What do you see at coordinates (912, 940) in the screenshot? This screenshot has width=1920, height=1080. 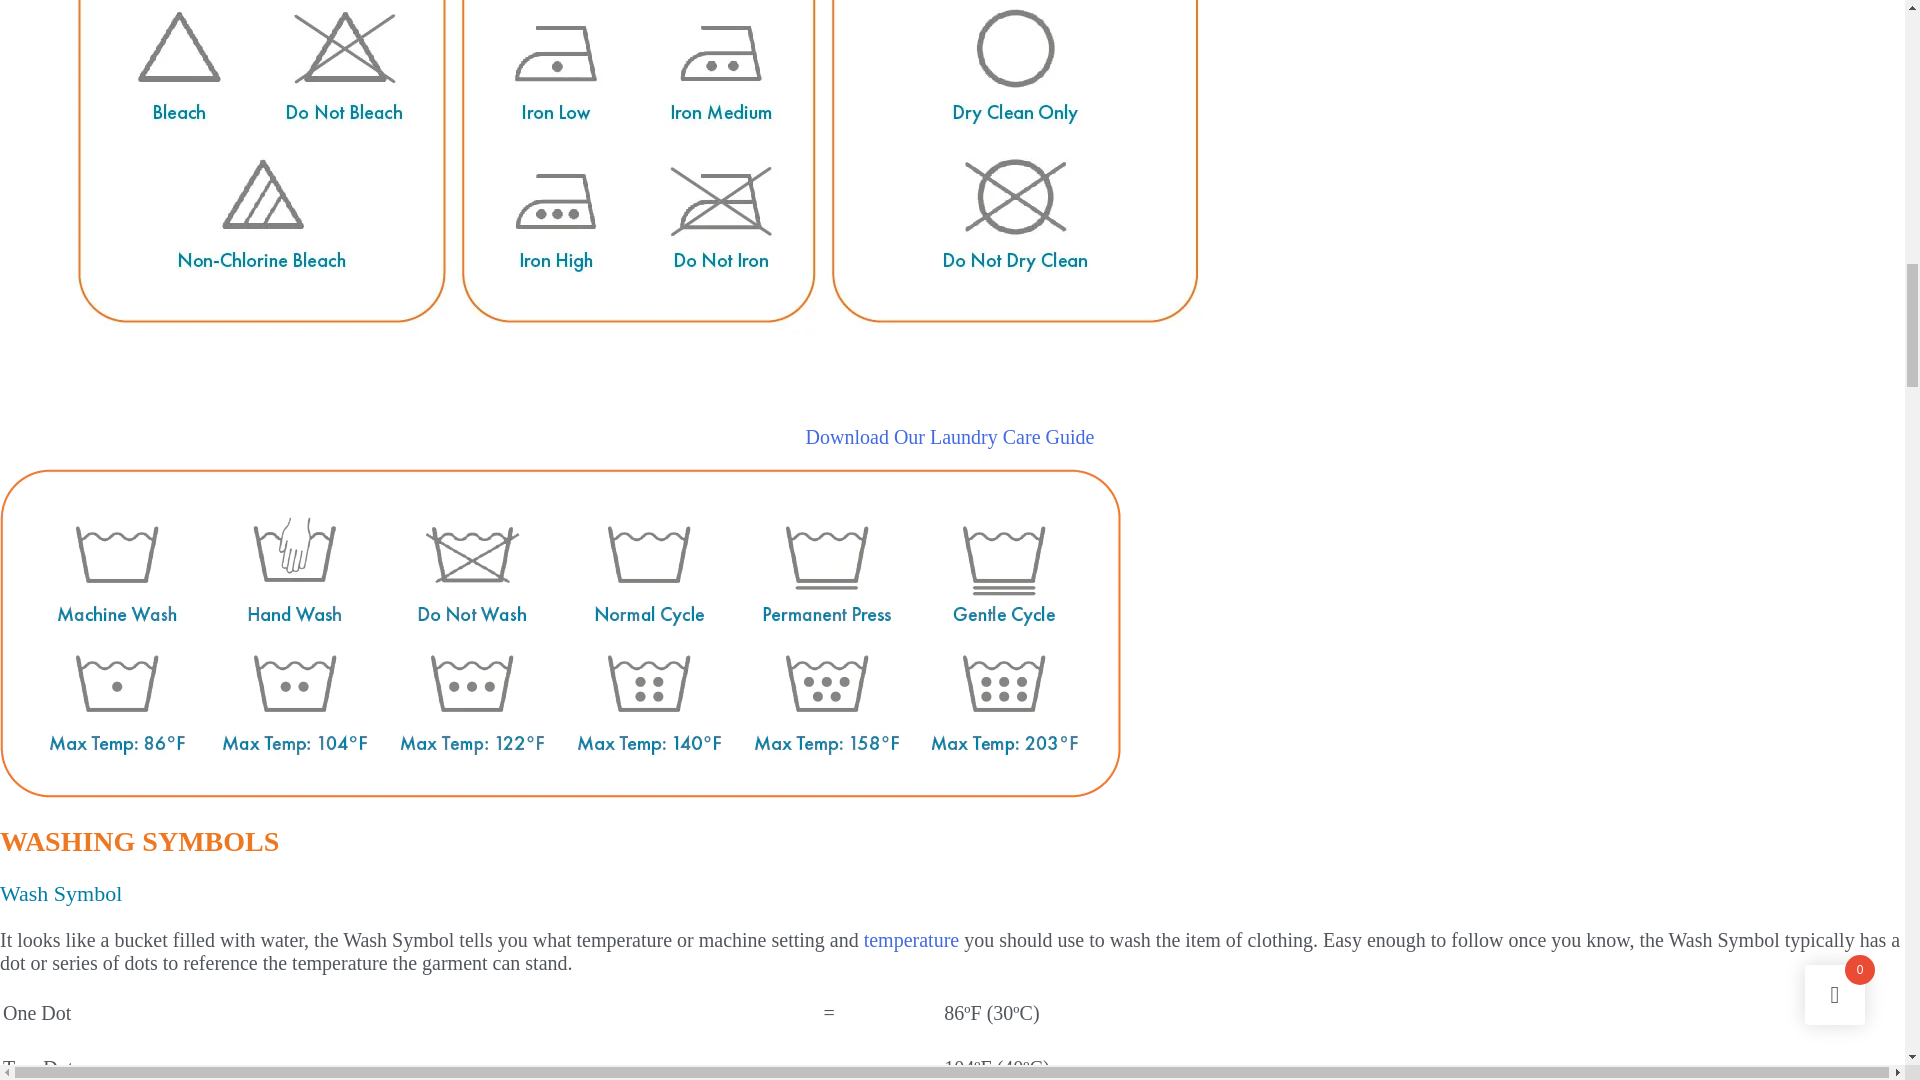 I see `Choose the Best Water Temperature for Laundry` at bounding box center [912, 940].